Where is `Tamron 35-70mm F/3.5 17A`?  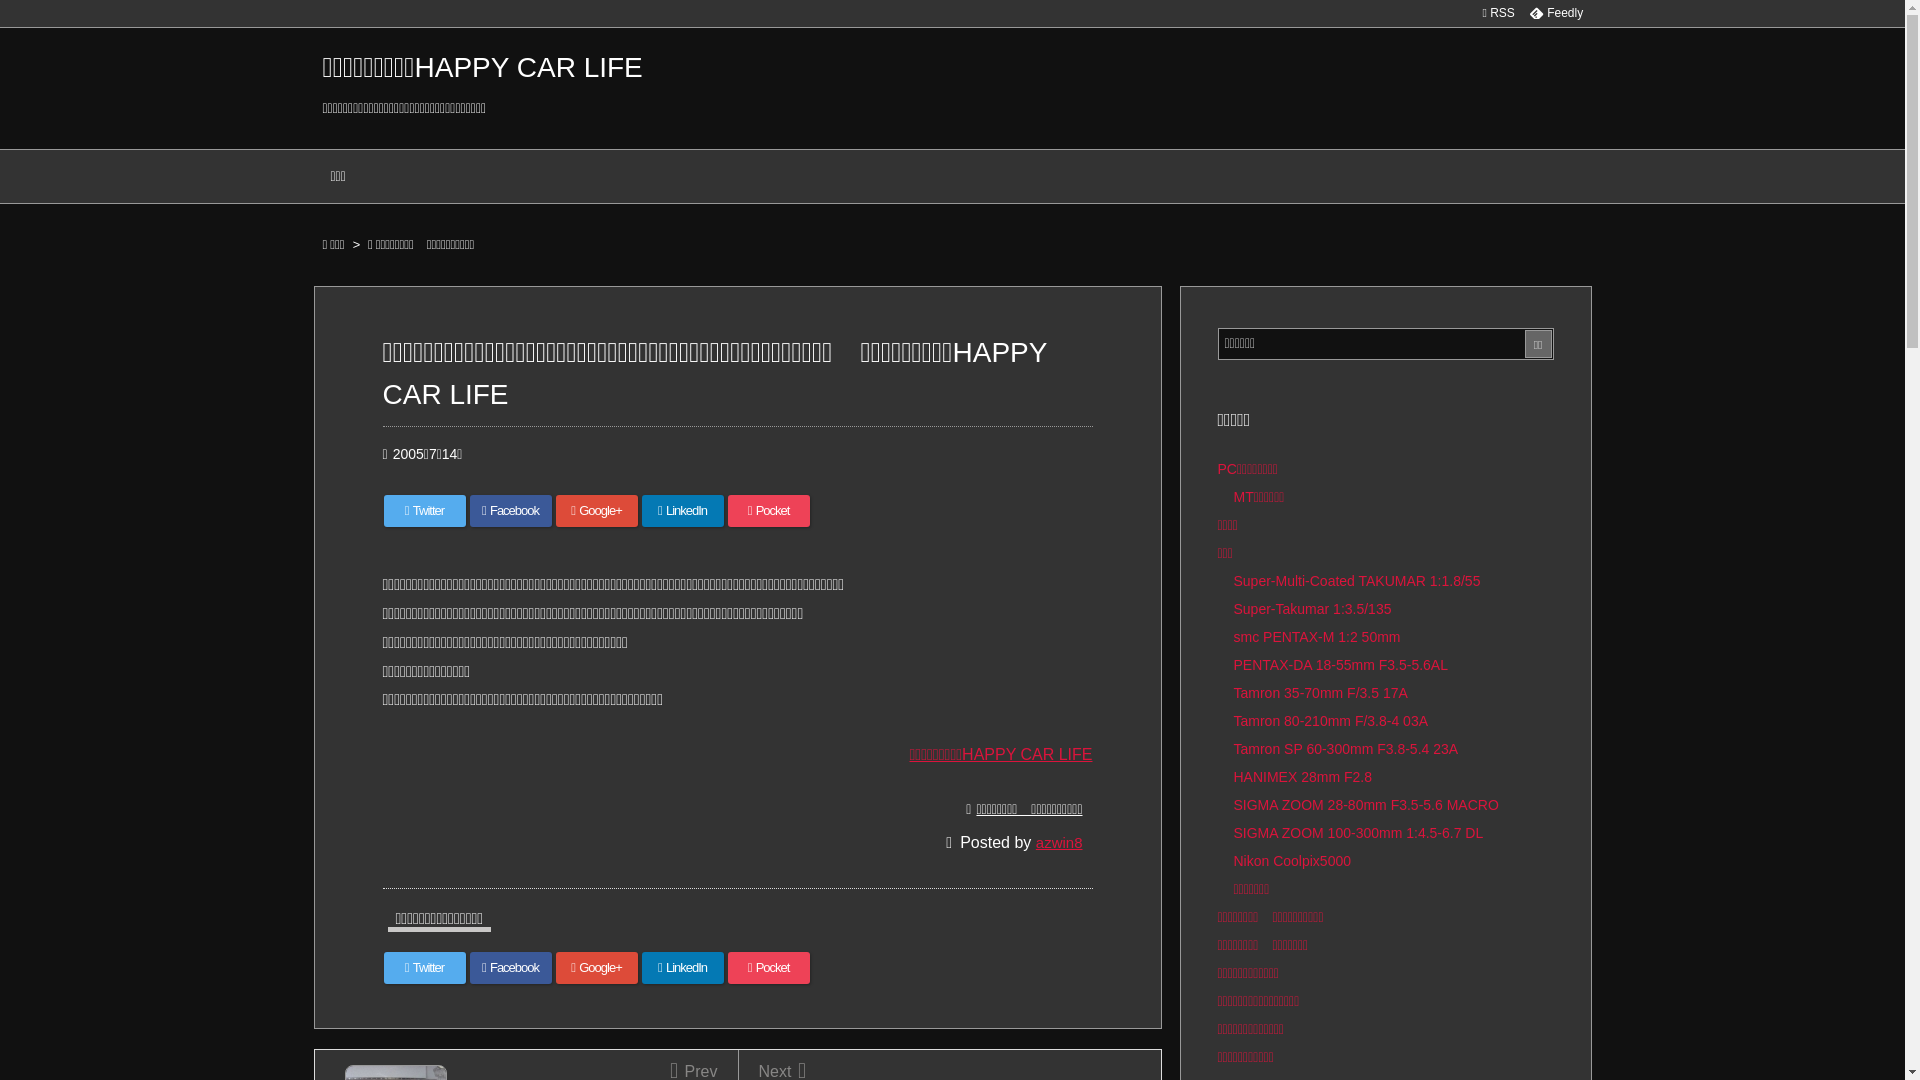 Tamron 35-70mm F/3.5 17A is located at coordinates (1321, 693).